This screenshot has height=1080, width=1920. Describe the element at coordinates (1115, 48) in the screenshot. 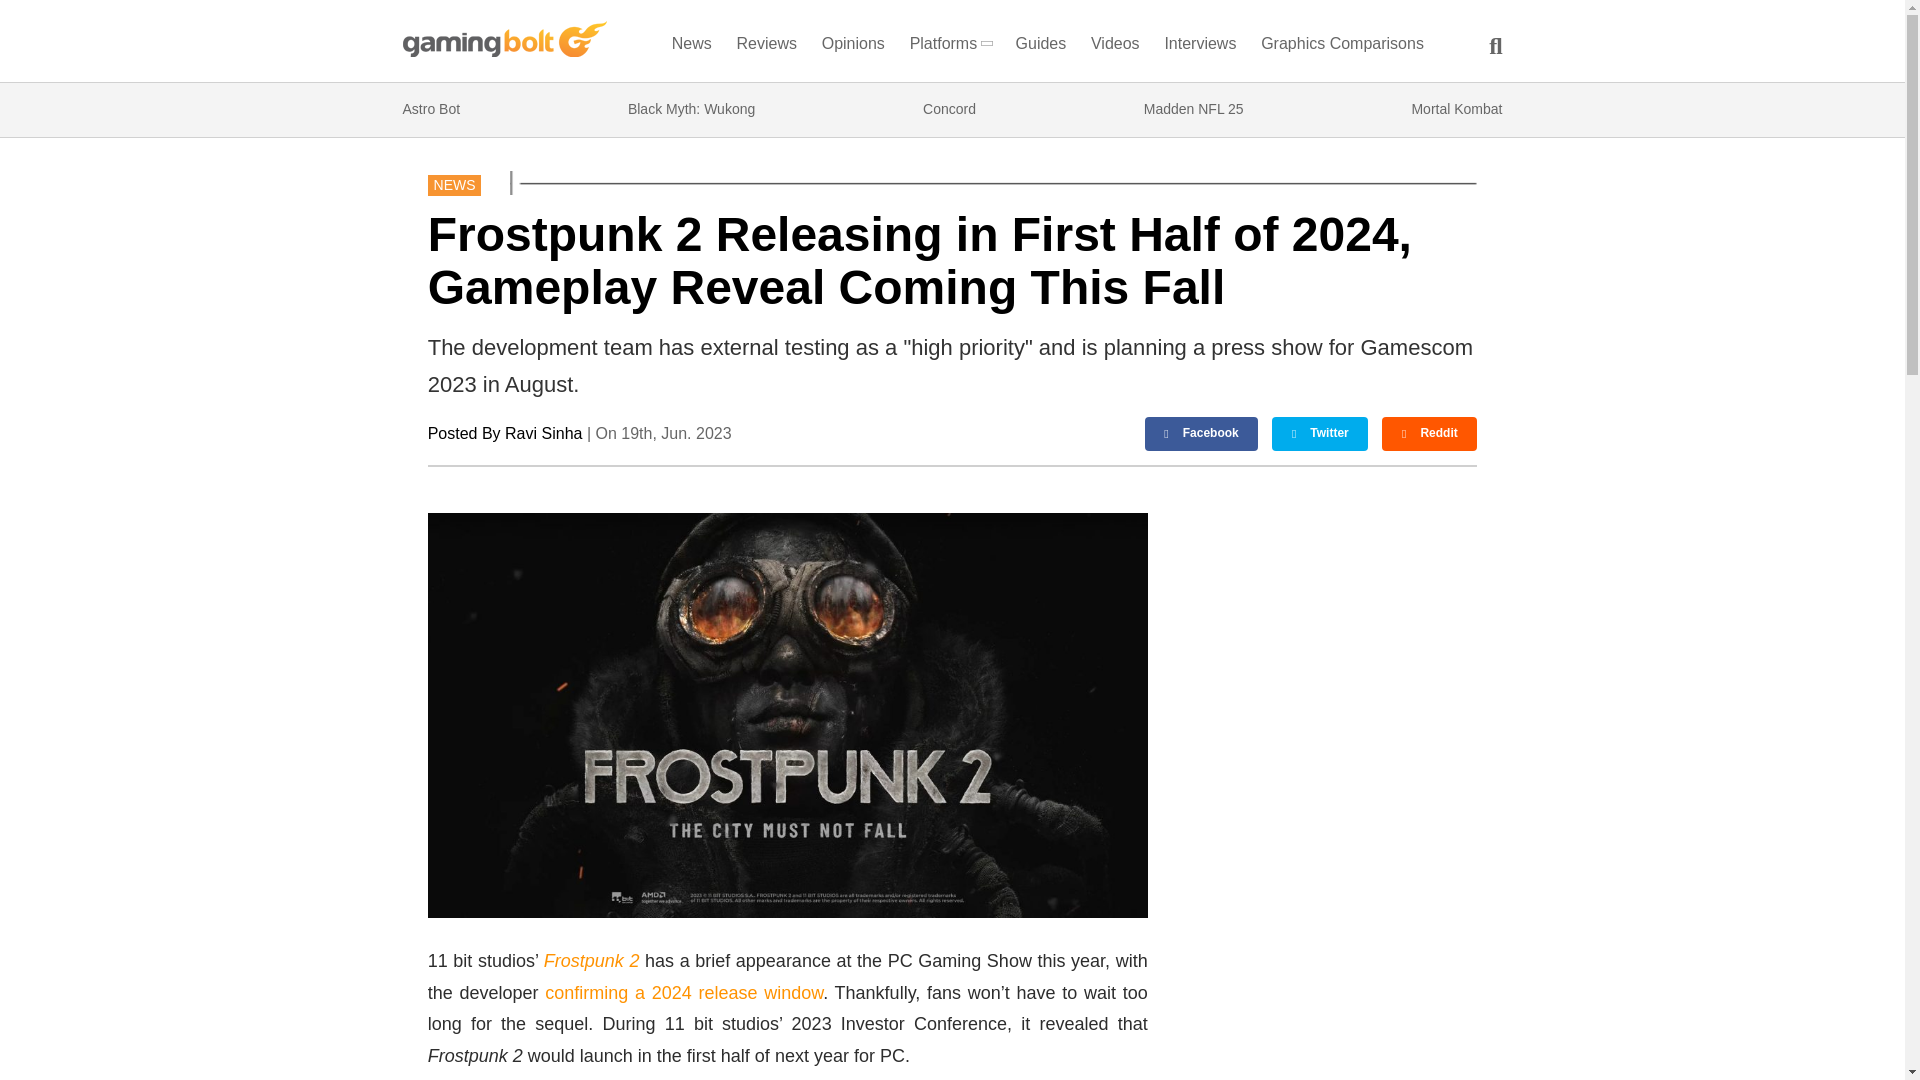

I see `Videos` at that location.